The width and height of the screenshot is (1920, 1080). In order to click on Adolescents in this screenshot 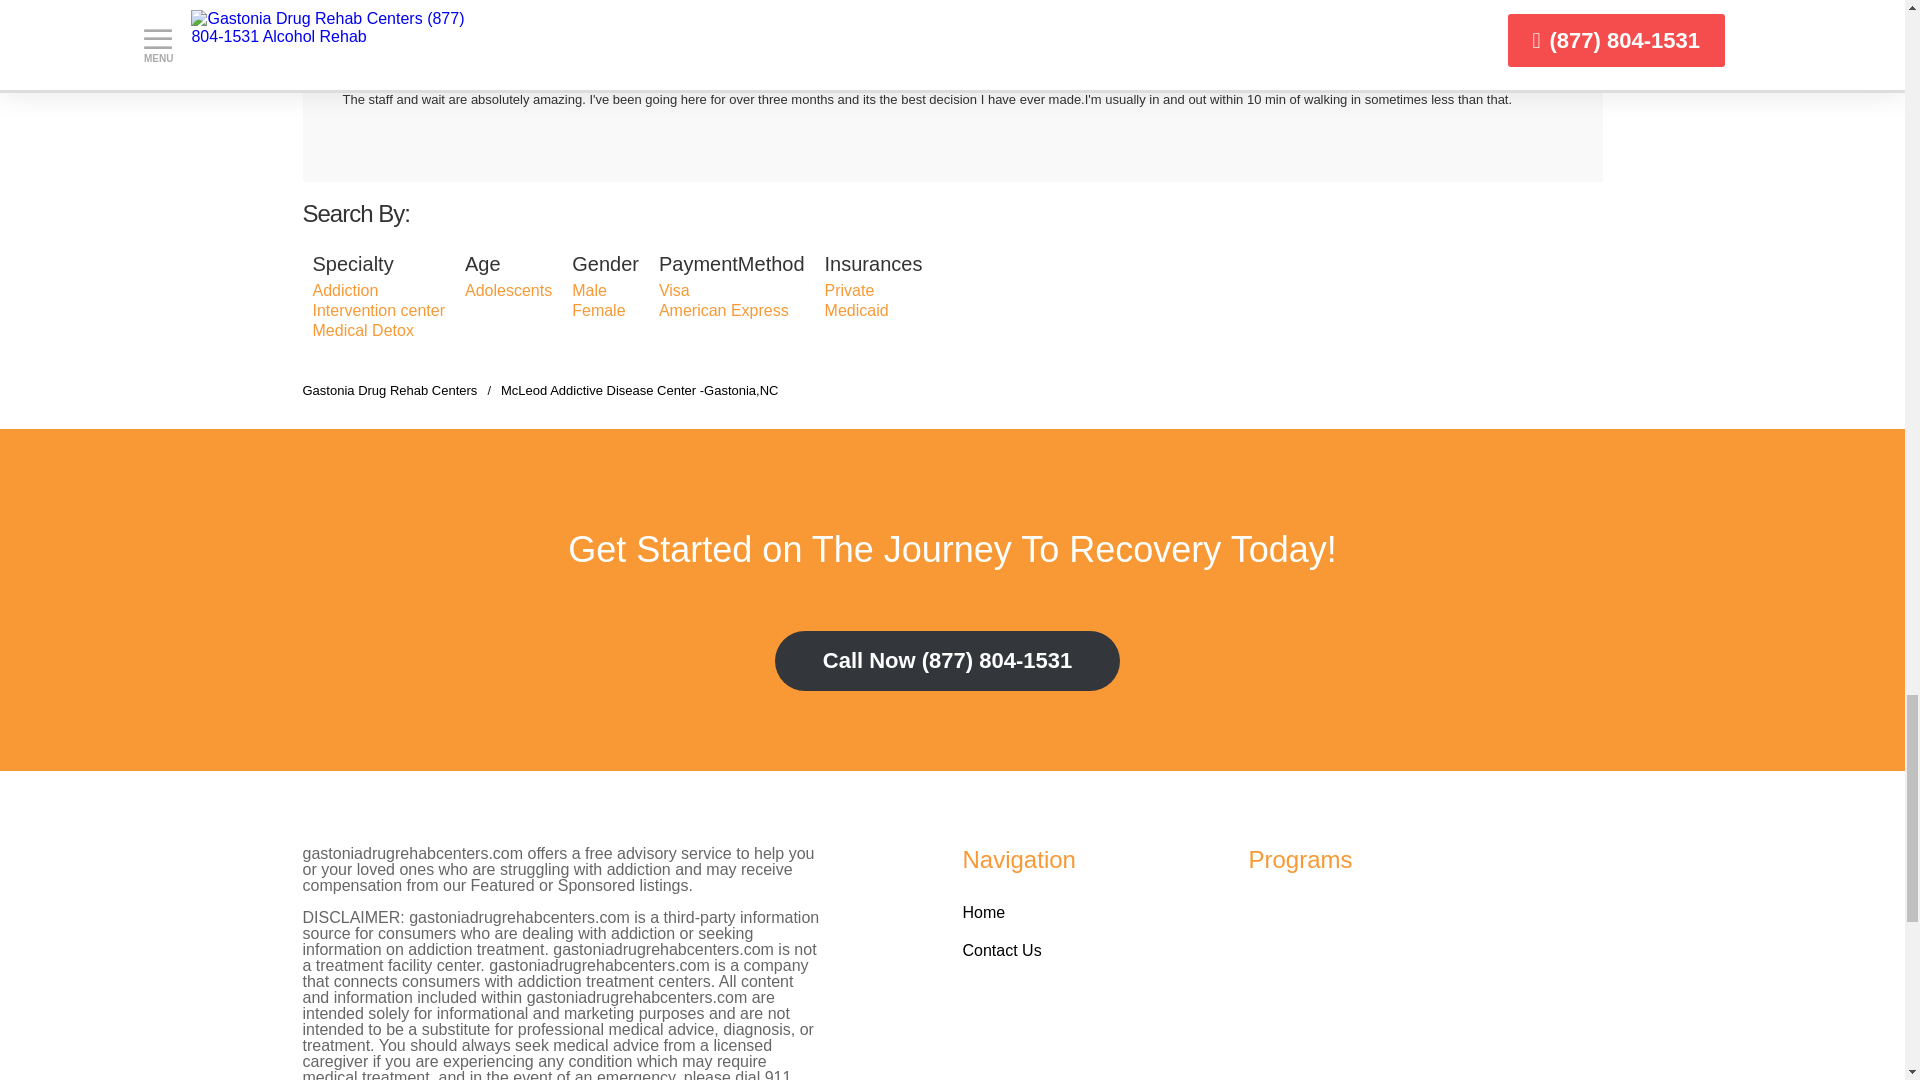, I will do `click(508, 290)`.